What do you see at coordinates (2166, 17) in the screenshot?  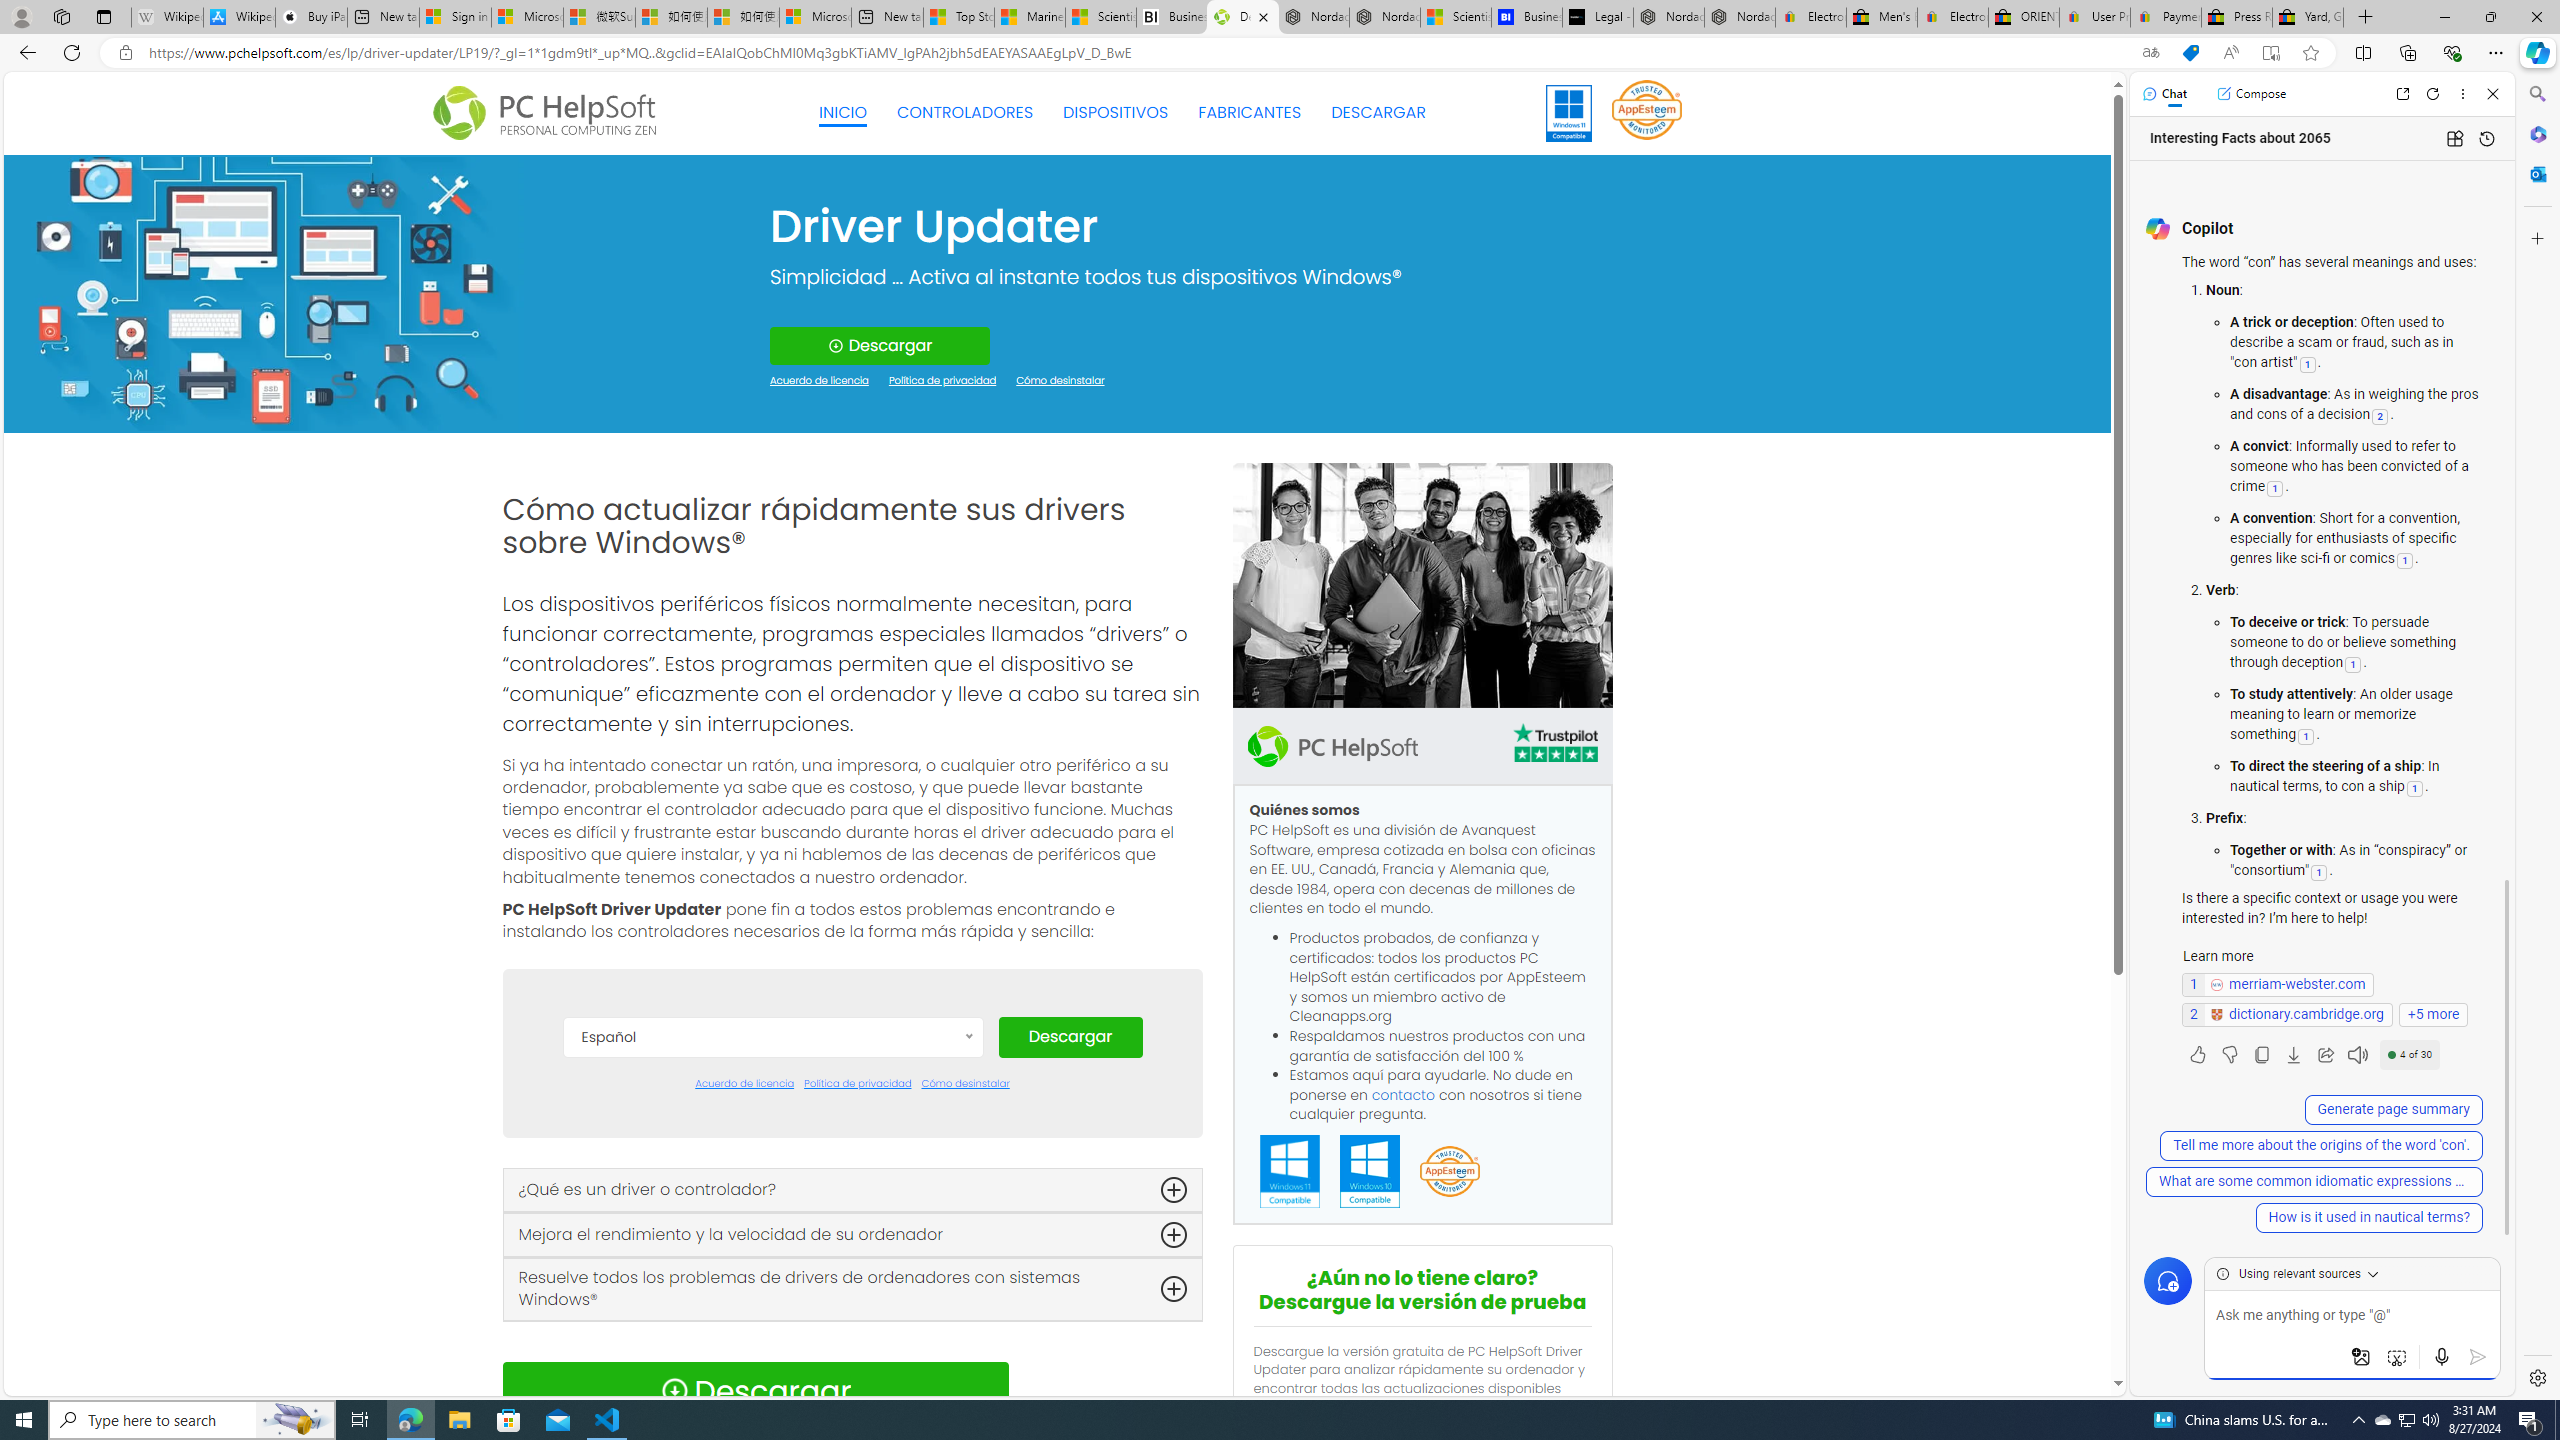 I see `Payments Terms of Use | eBay.com` at bounding box center [2166, 17].